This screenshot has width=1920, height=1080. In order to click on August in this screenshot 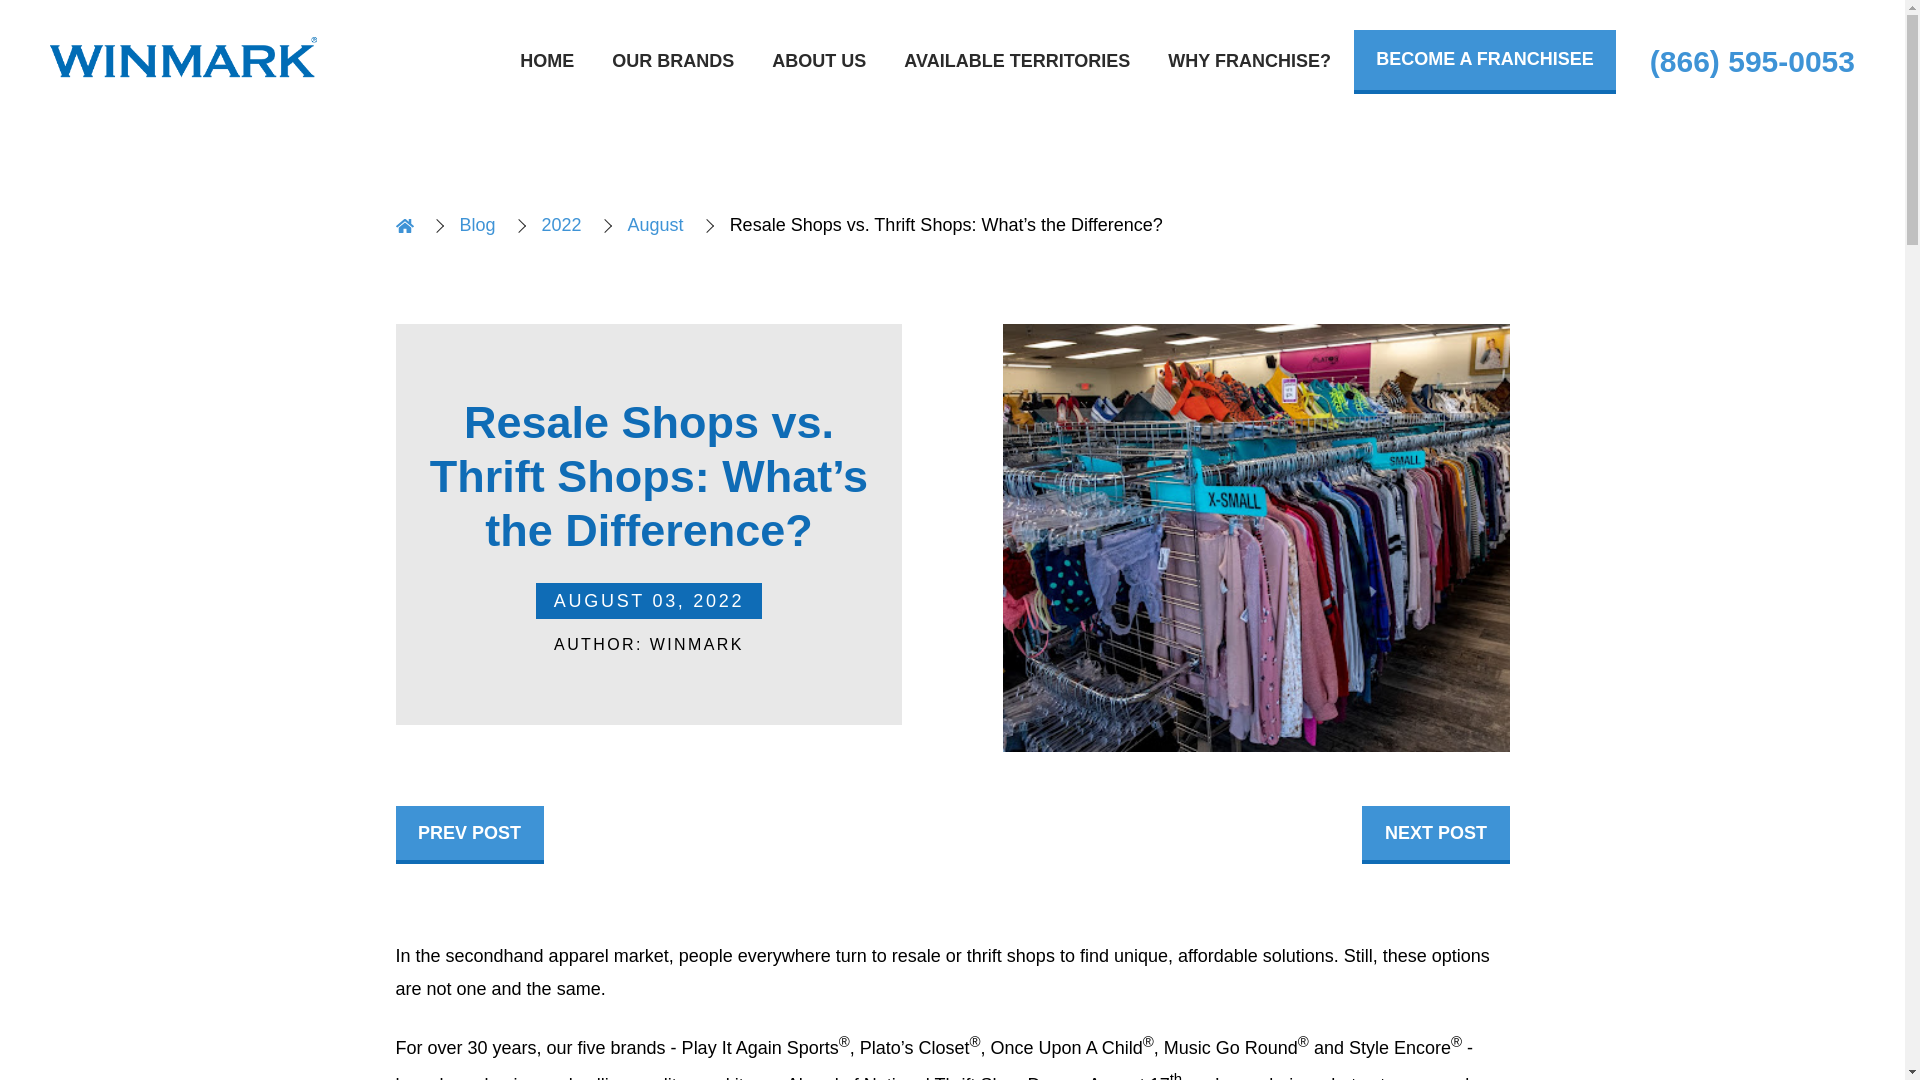, I will do `click(655, 226)`.